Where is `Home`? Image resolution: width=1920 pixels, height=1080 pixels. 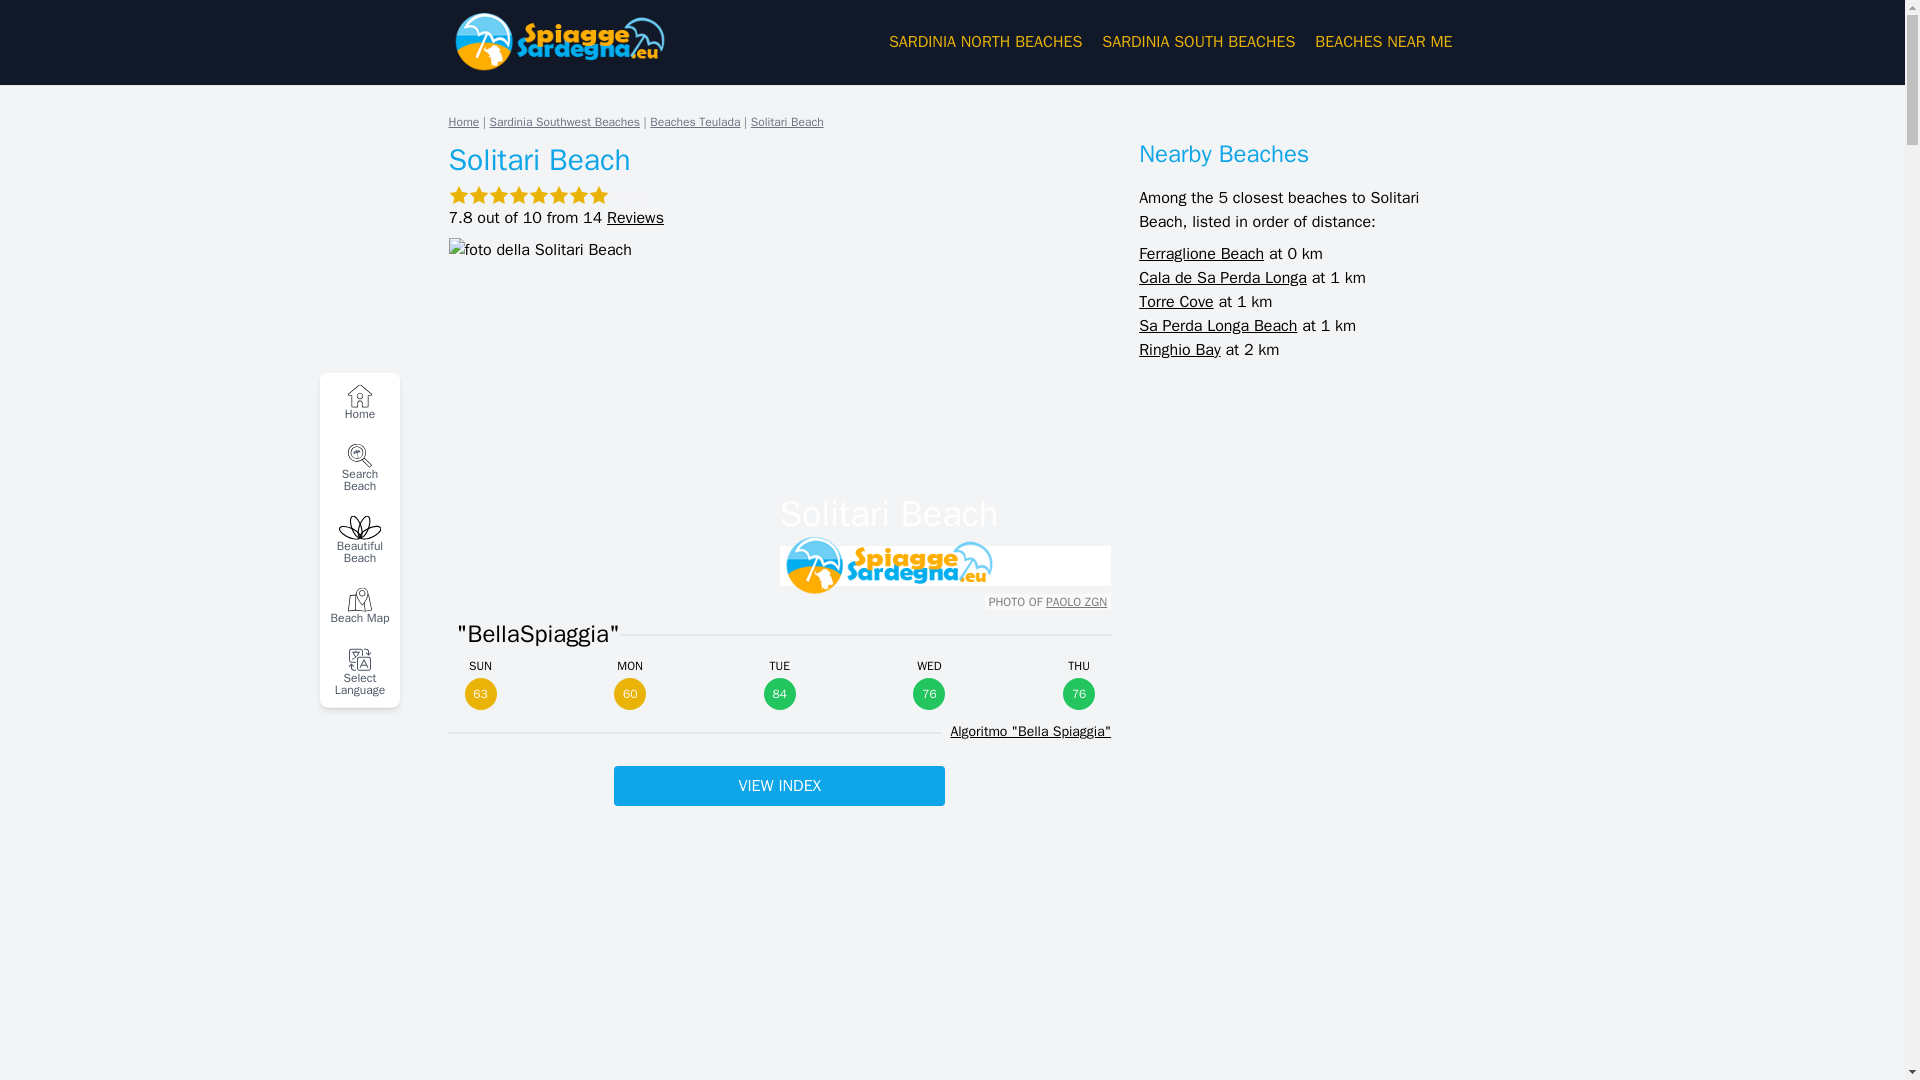 Home is located at coordinates (360, 402).